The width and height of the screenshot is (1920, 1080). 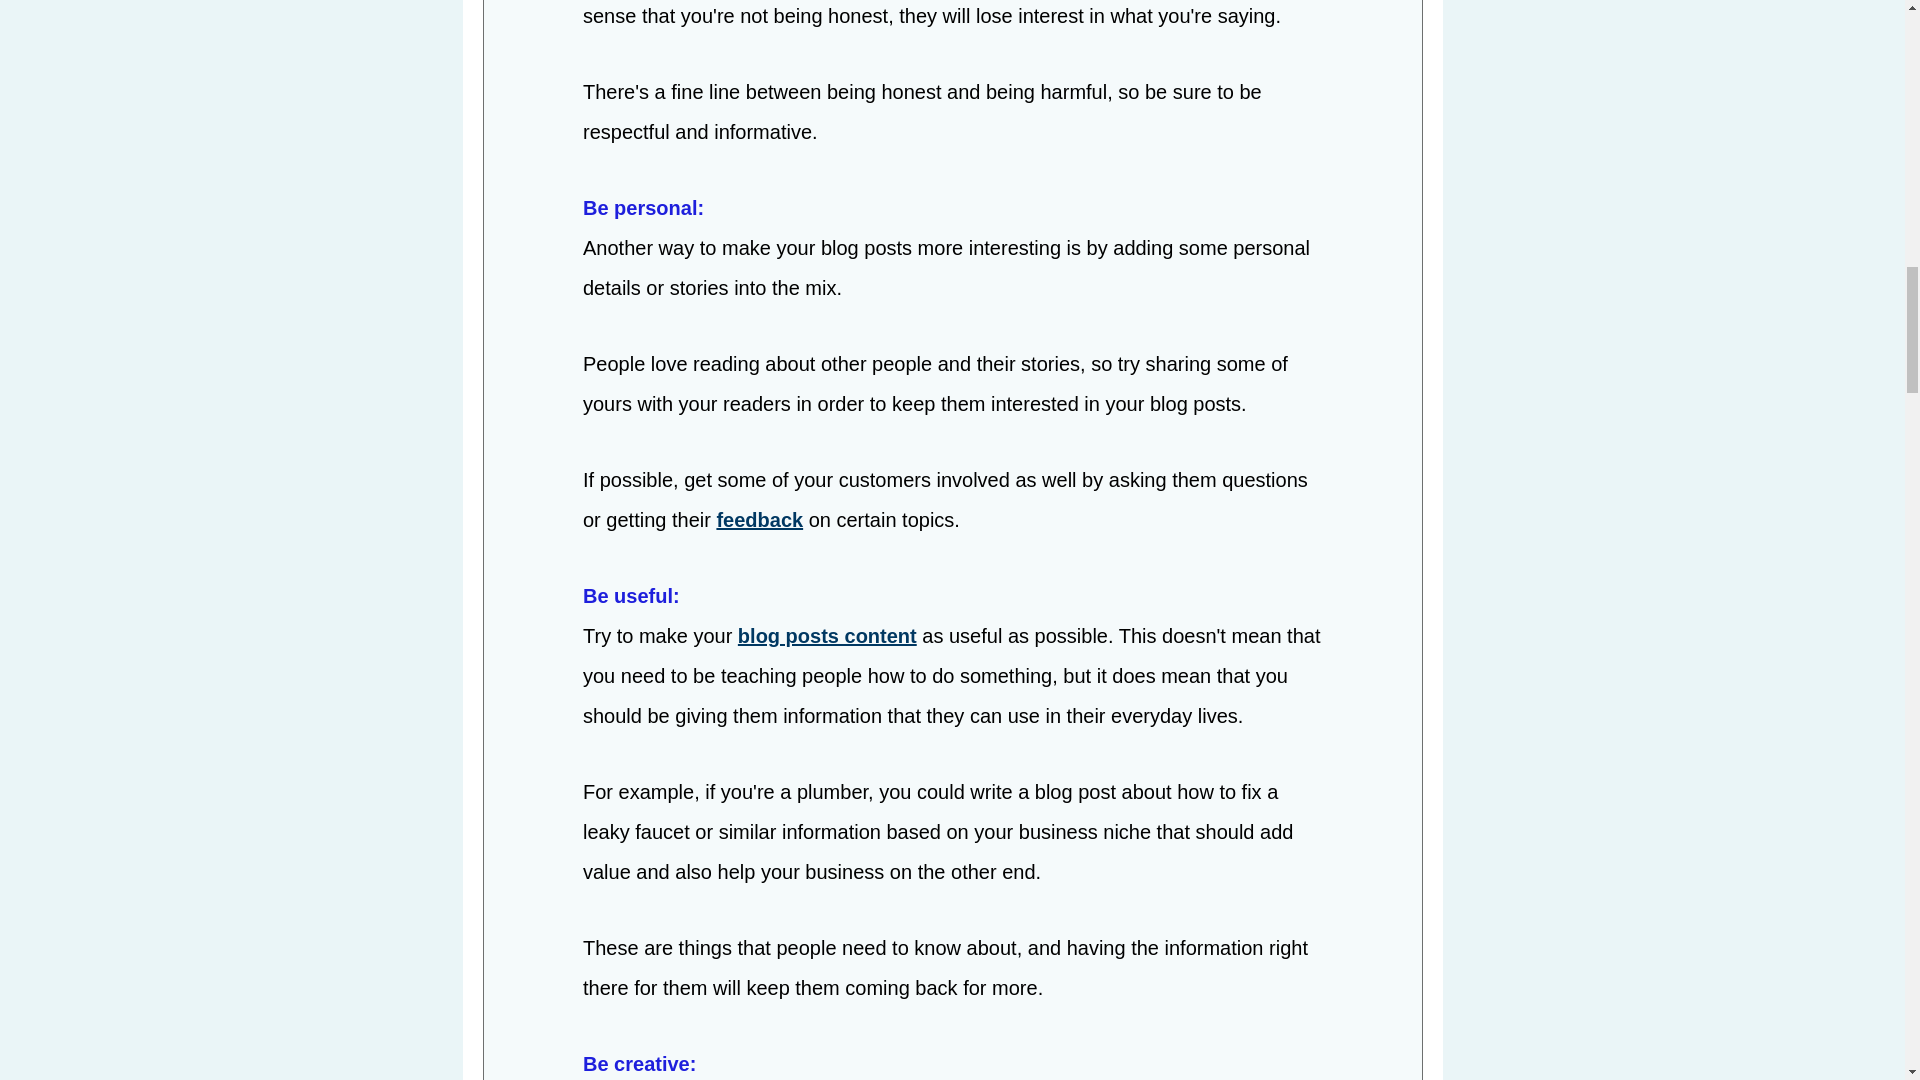 What do you see at coordinates (826, 638) in the screenshot?
I see `blog posts content` at bounding box center [826, 638].